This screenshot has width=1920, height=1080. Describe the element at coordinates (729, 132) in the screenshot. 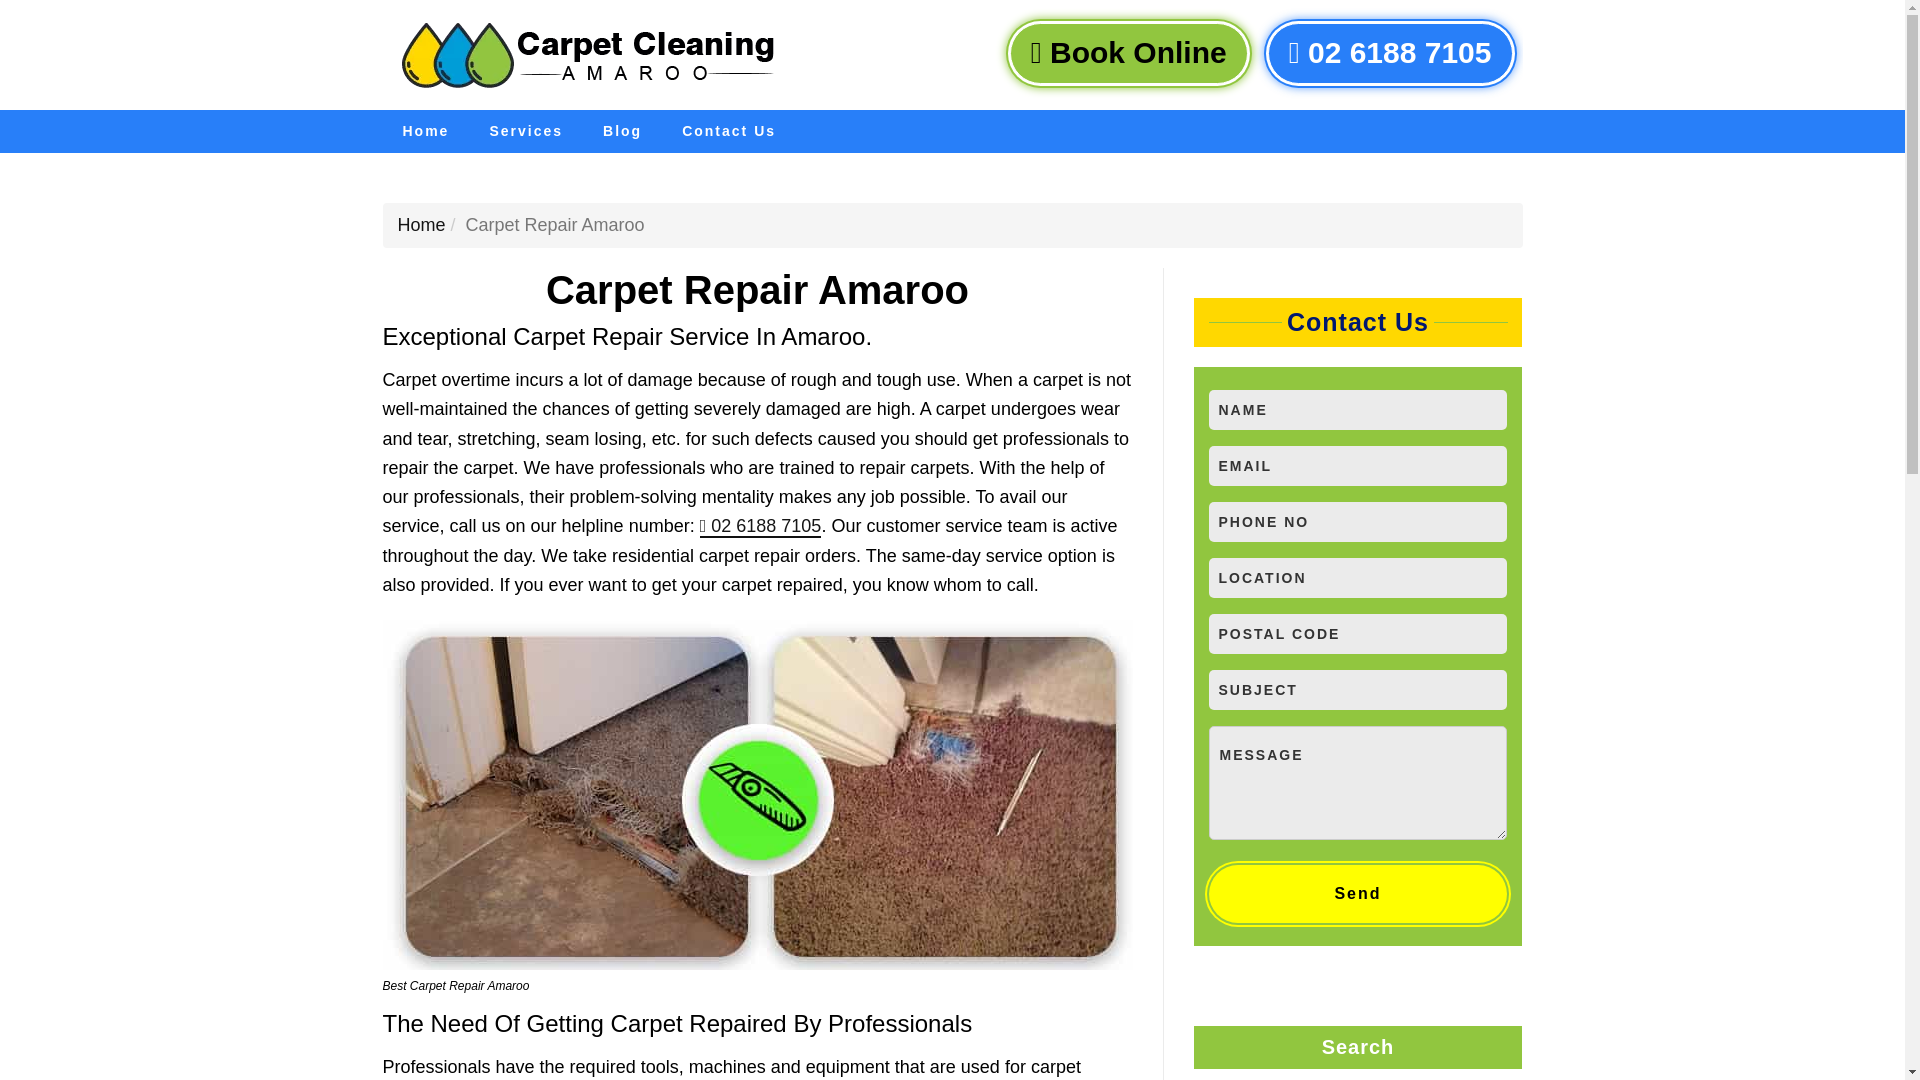

I see `Contact Us` at that location.